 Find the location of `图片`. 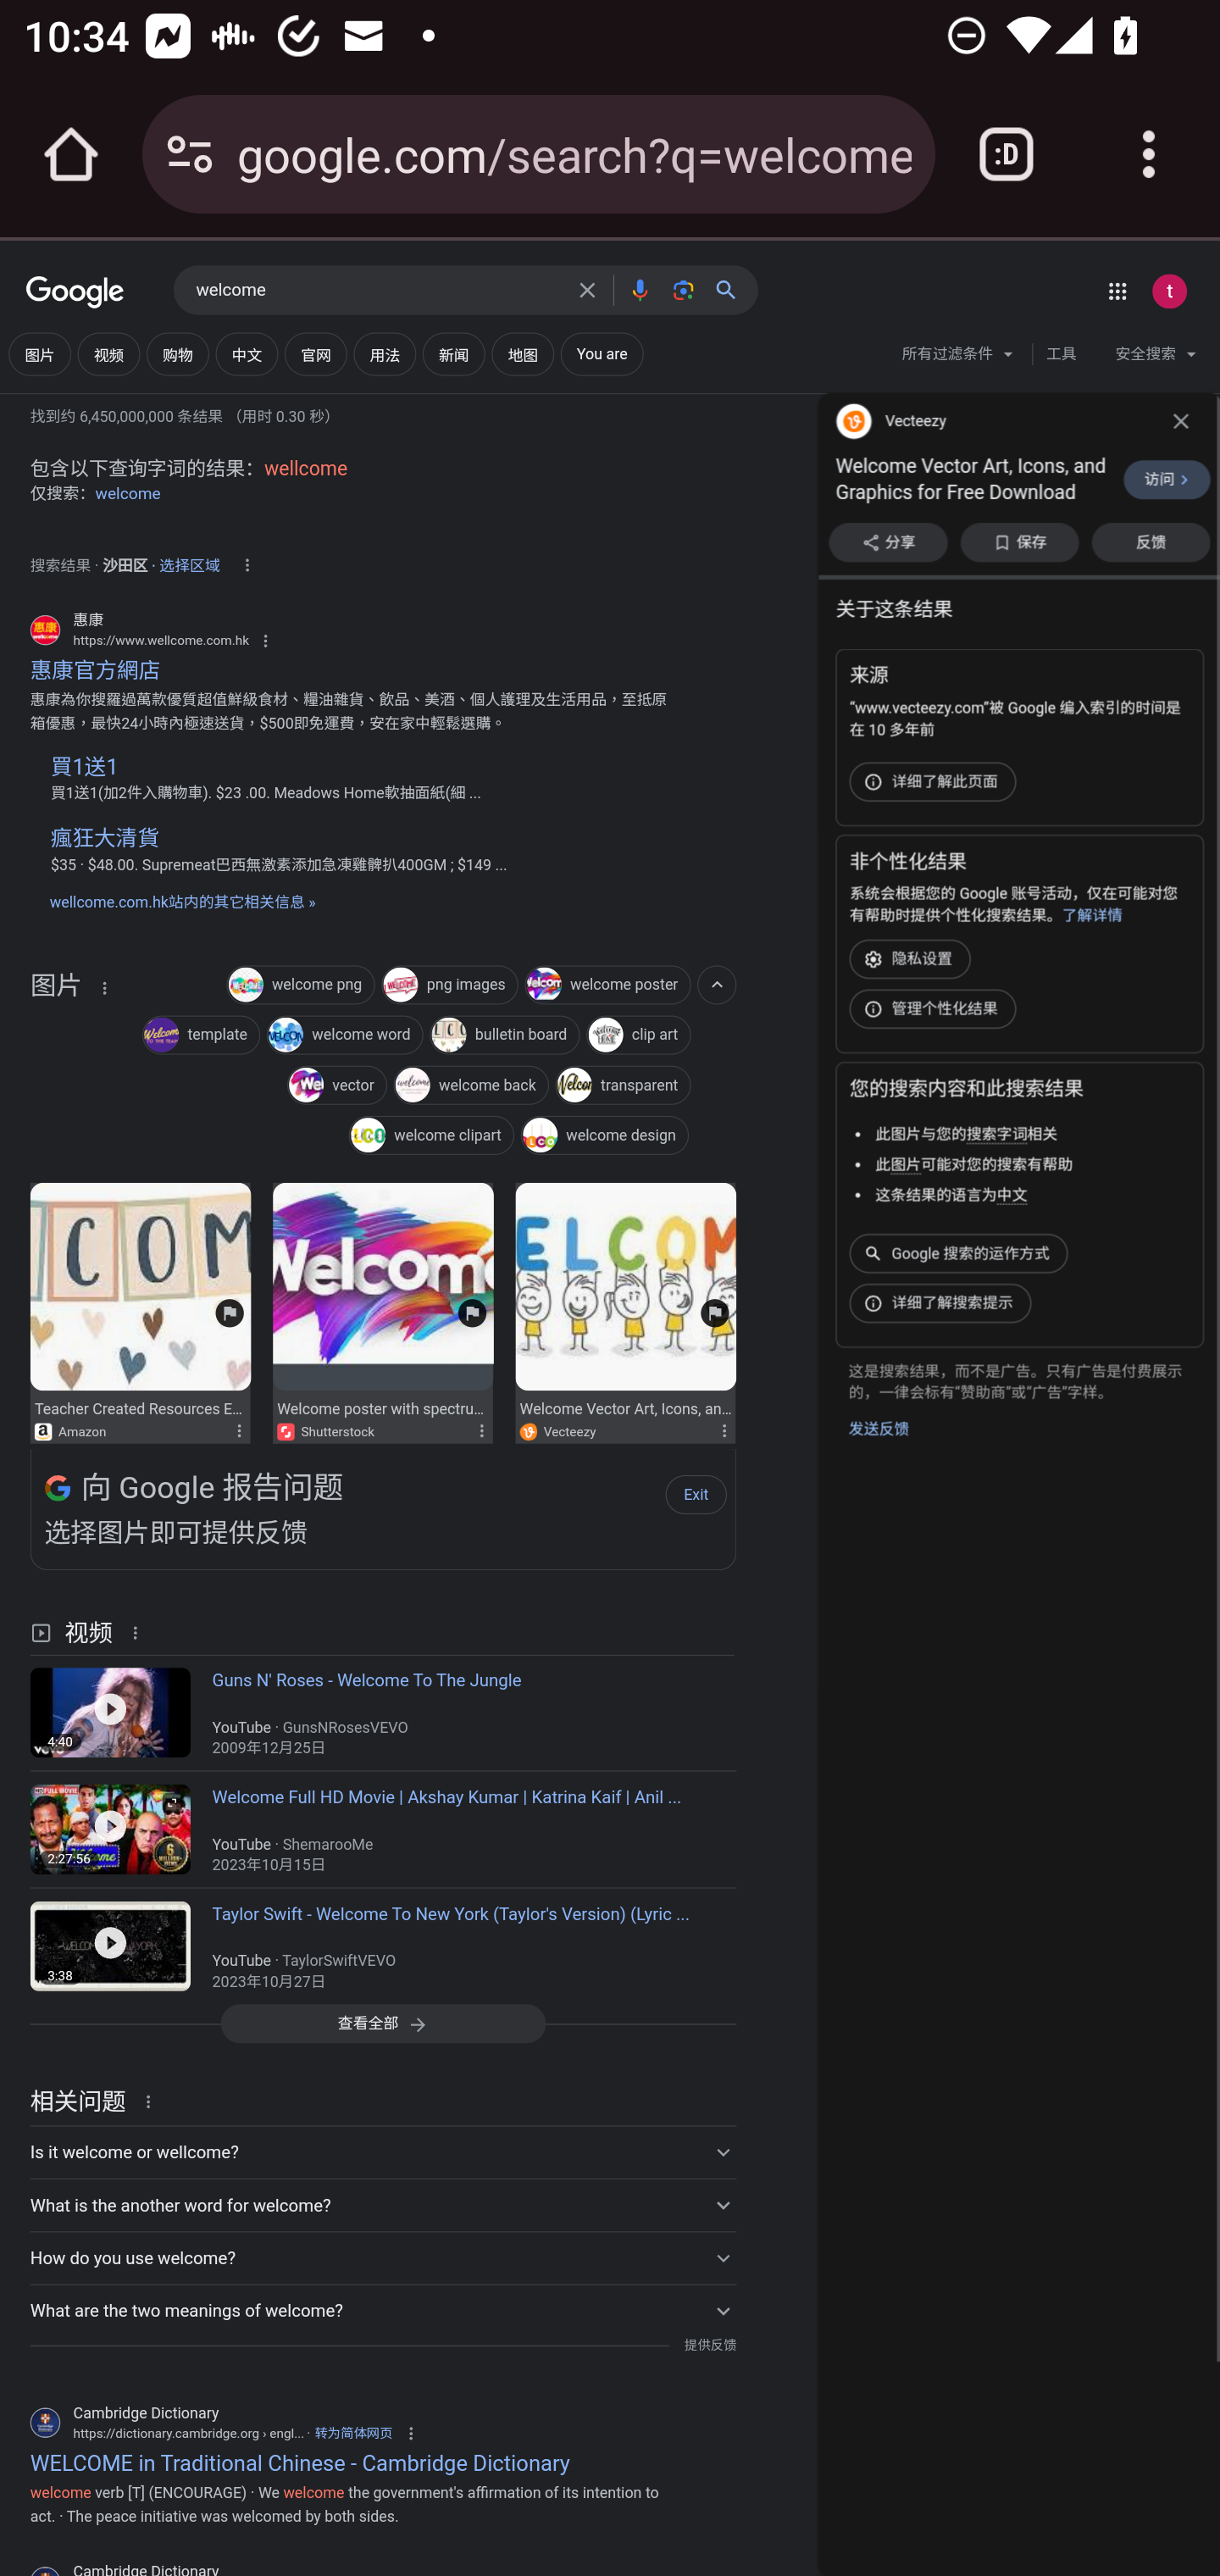

图片 is located at coordinates (39, 354).